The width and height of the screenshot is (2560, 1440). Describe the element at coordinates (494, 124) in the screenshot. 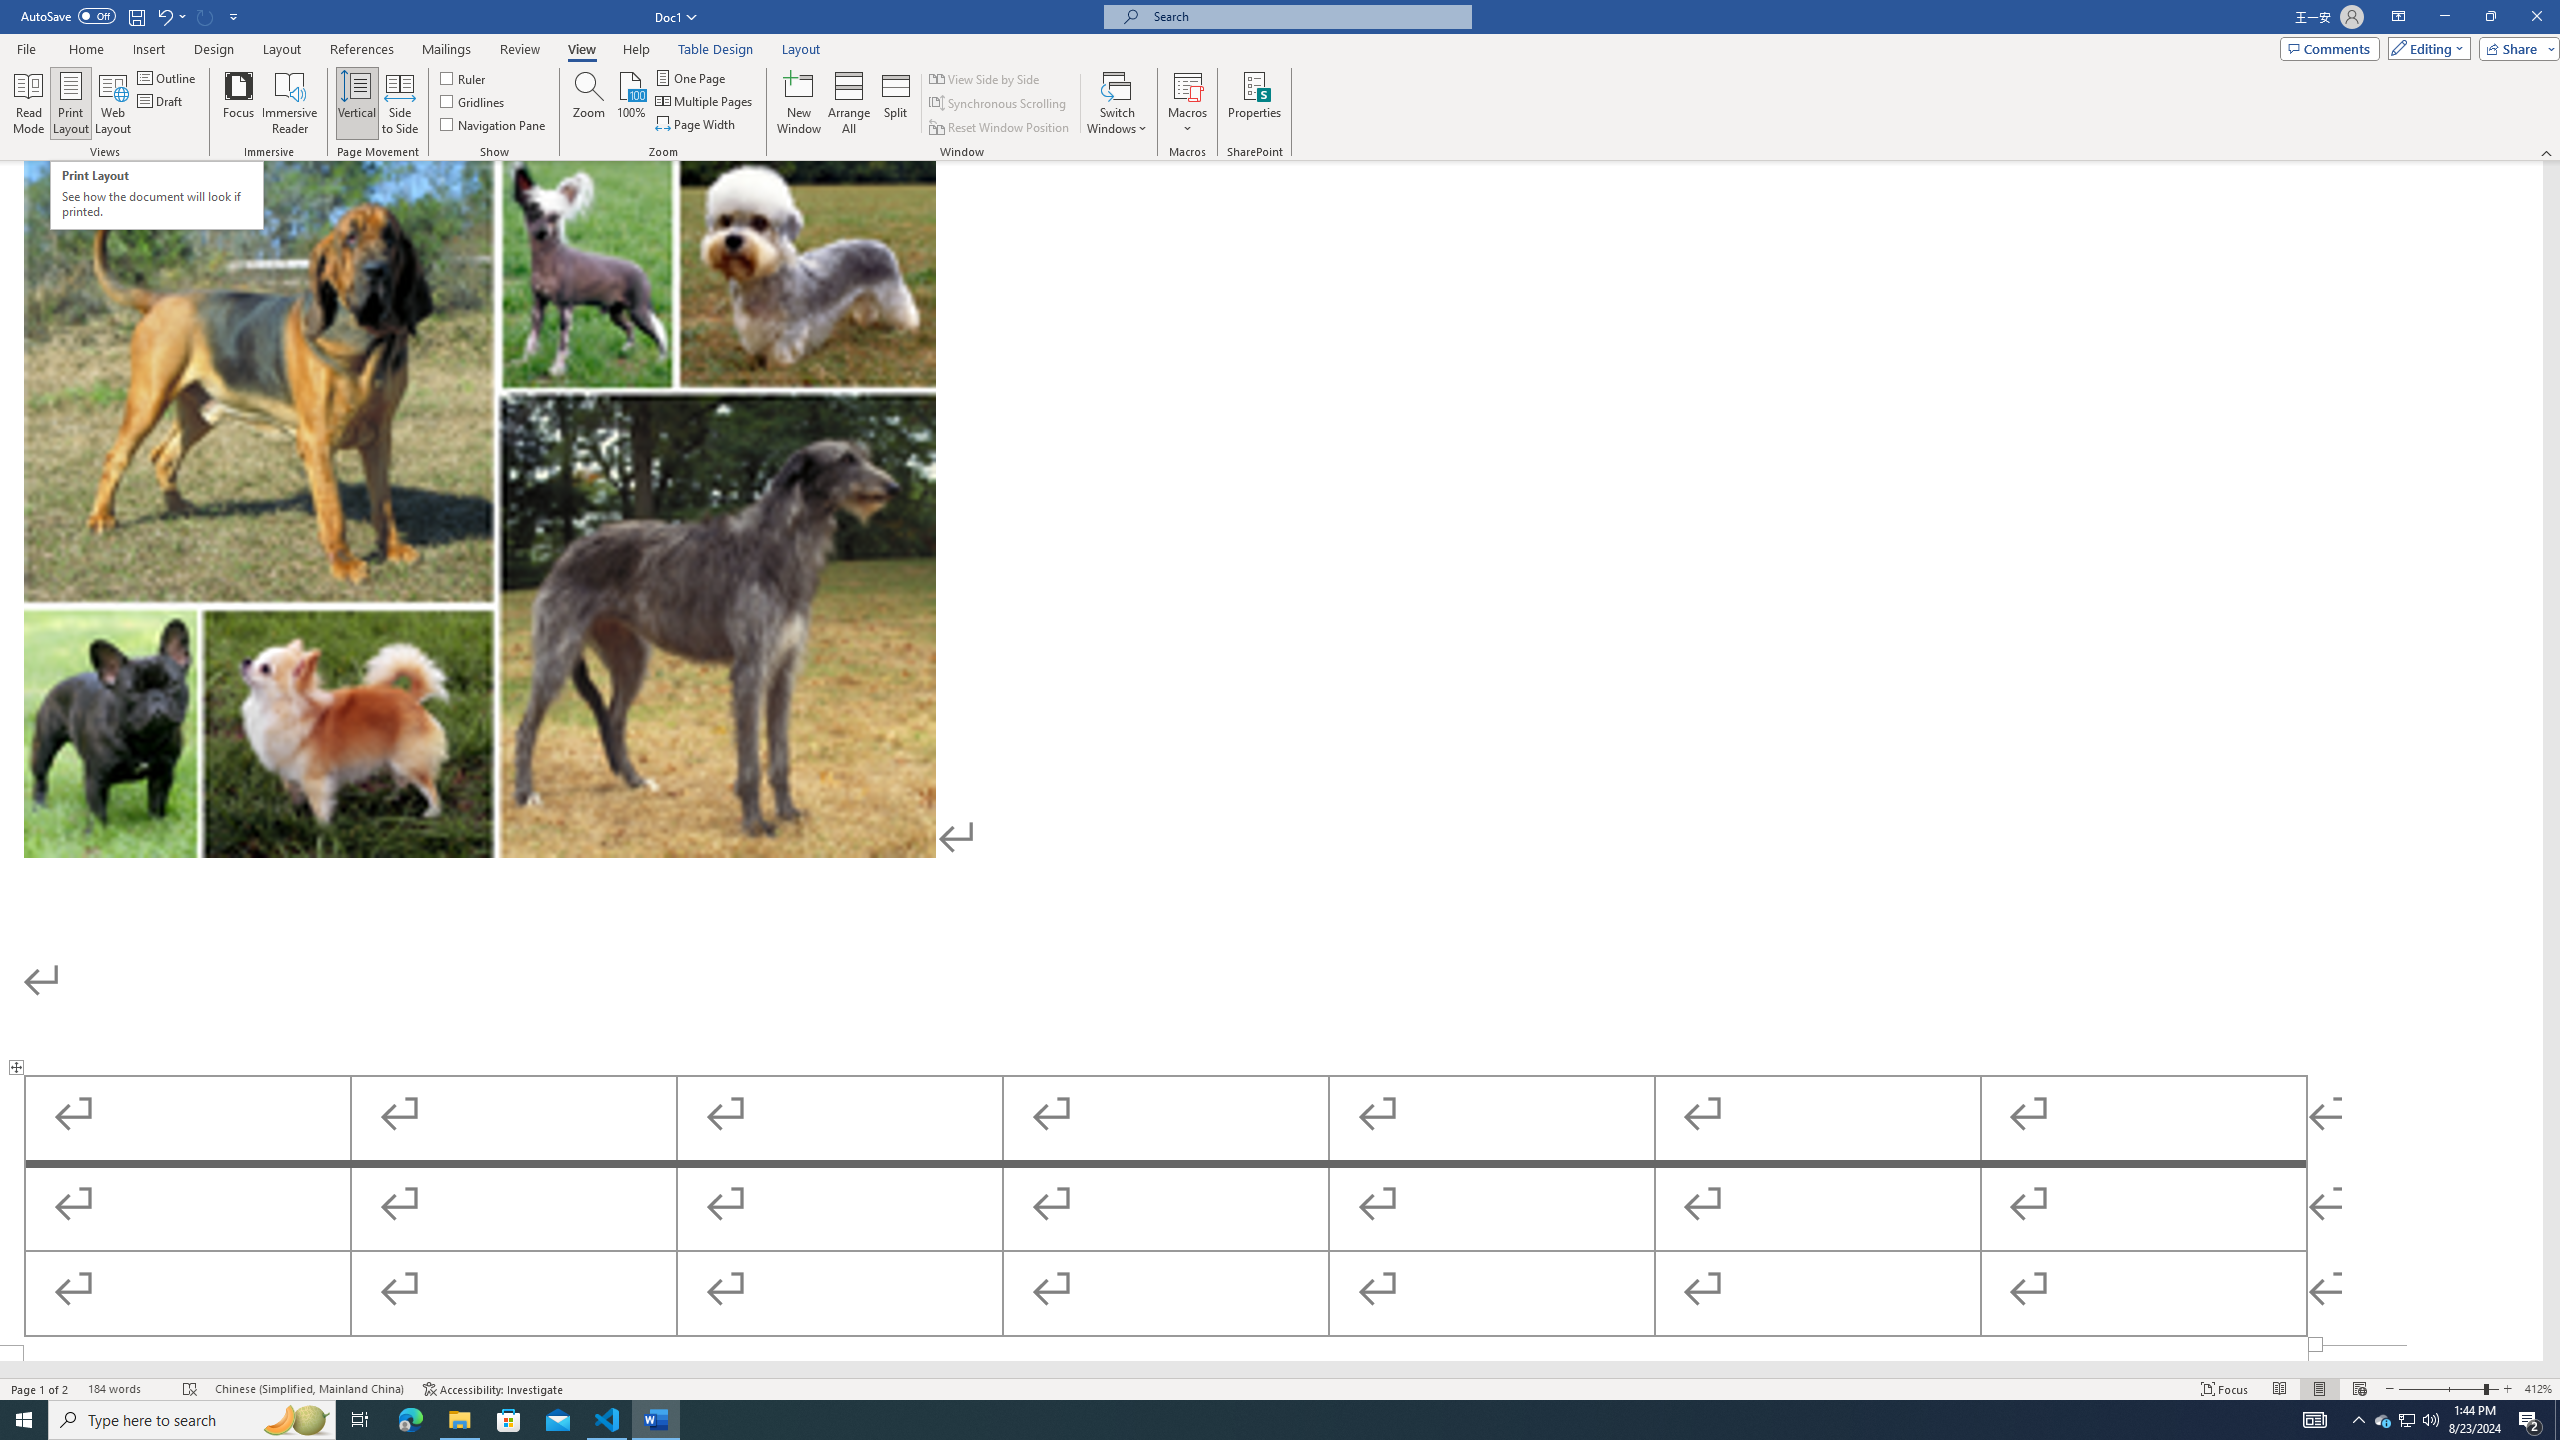

I see `Navigation Pane` at that location.